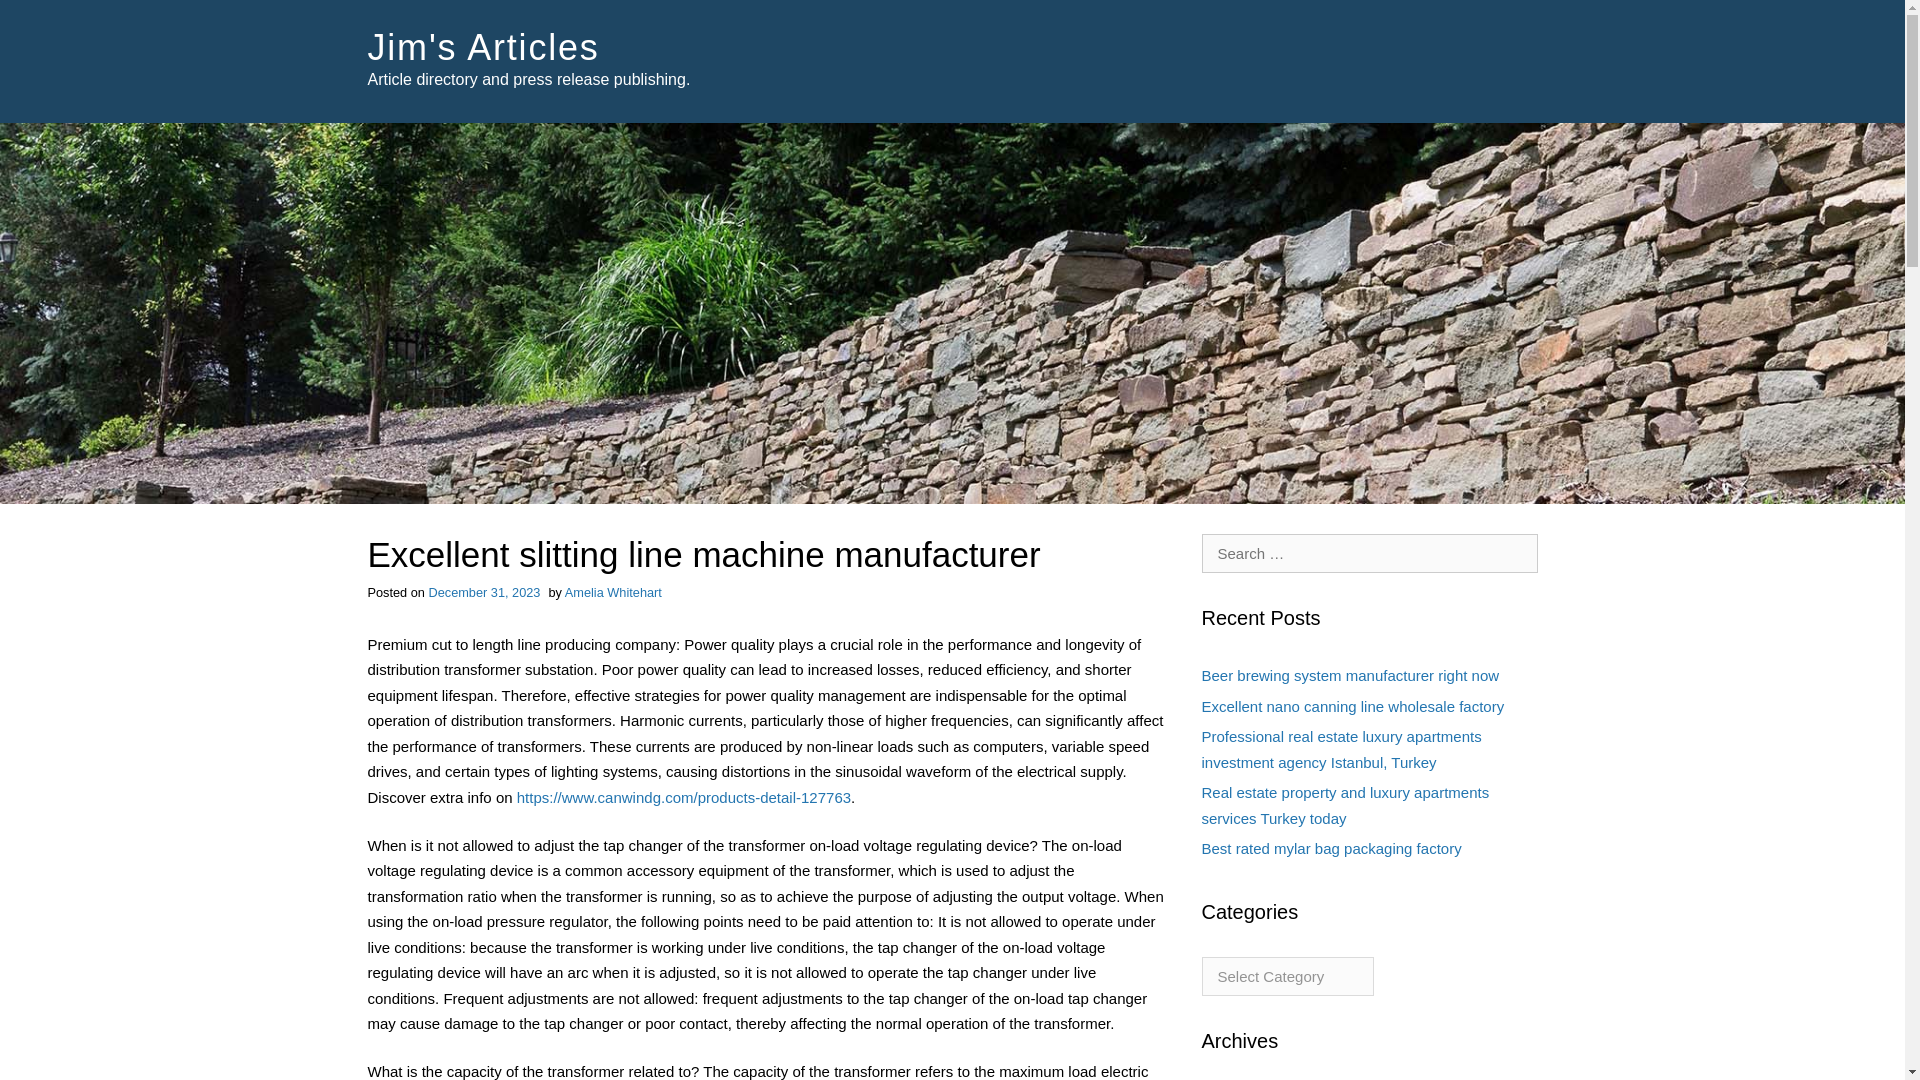 This screenshot has width=1920, height=1080. I want to click on Beer brewing system manufacturer right now, so click(1350, 675).